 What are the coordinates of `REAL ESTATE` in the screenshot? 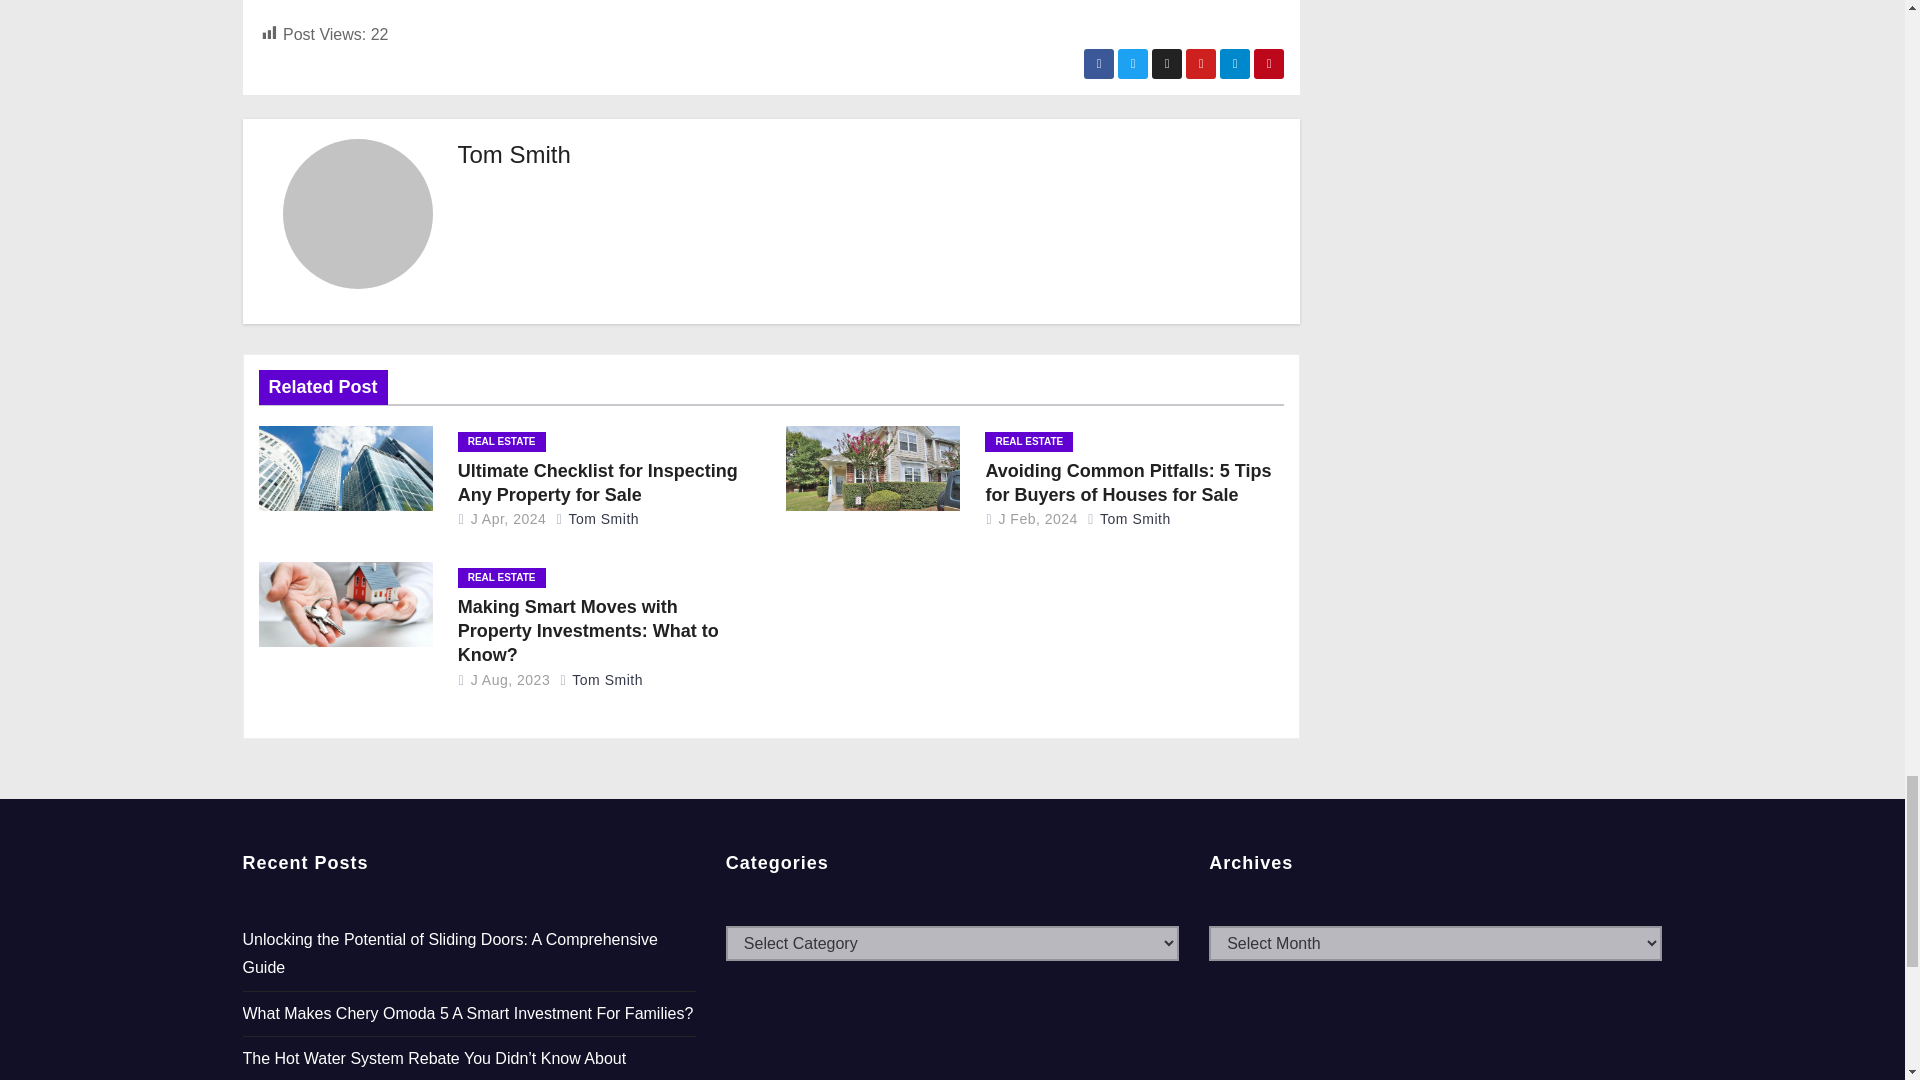 It's located at (502, 442).